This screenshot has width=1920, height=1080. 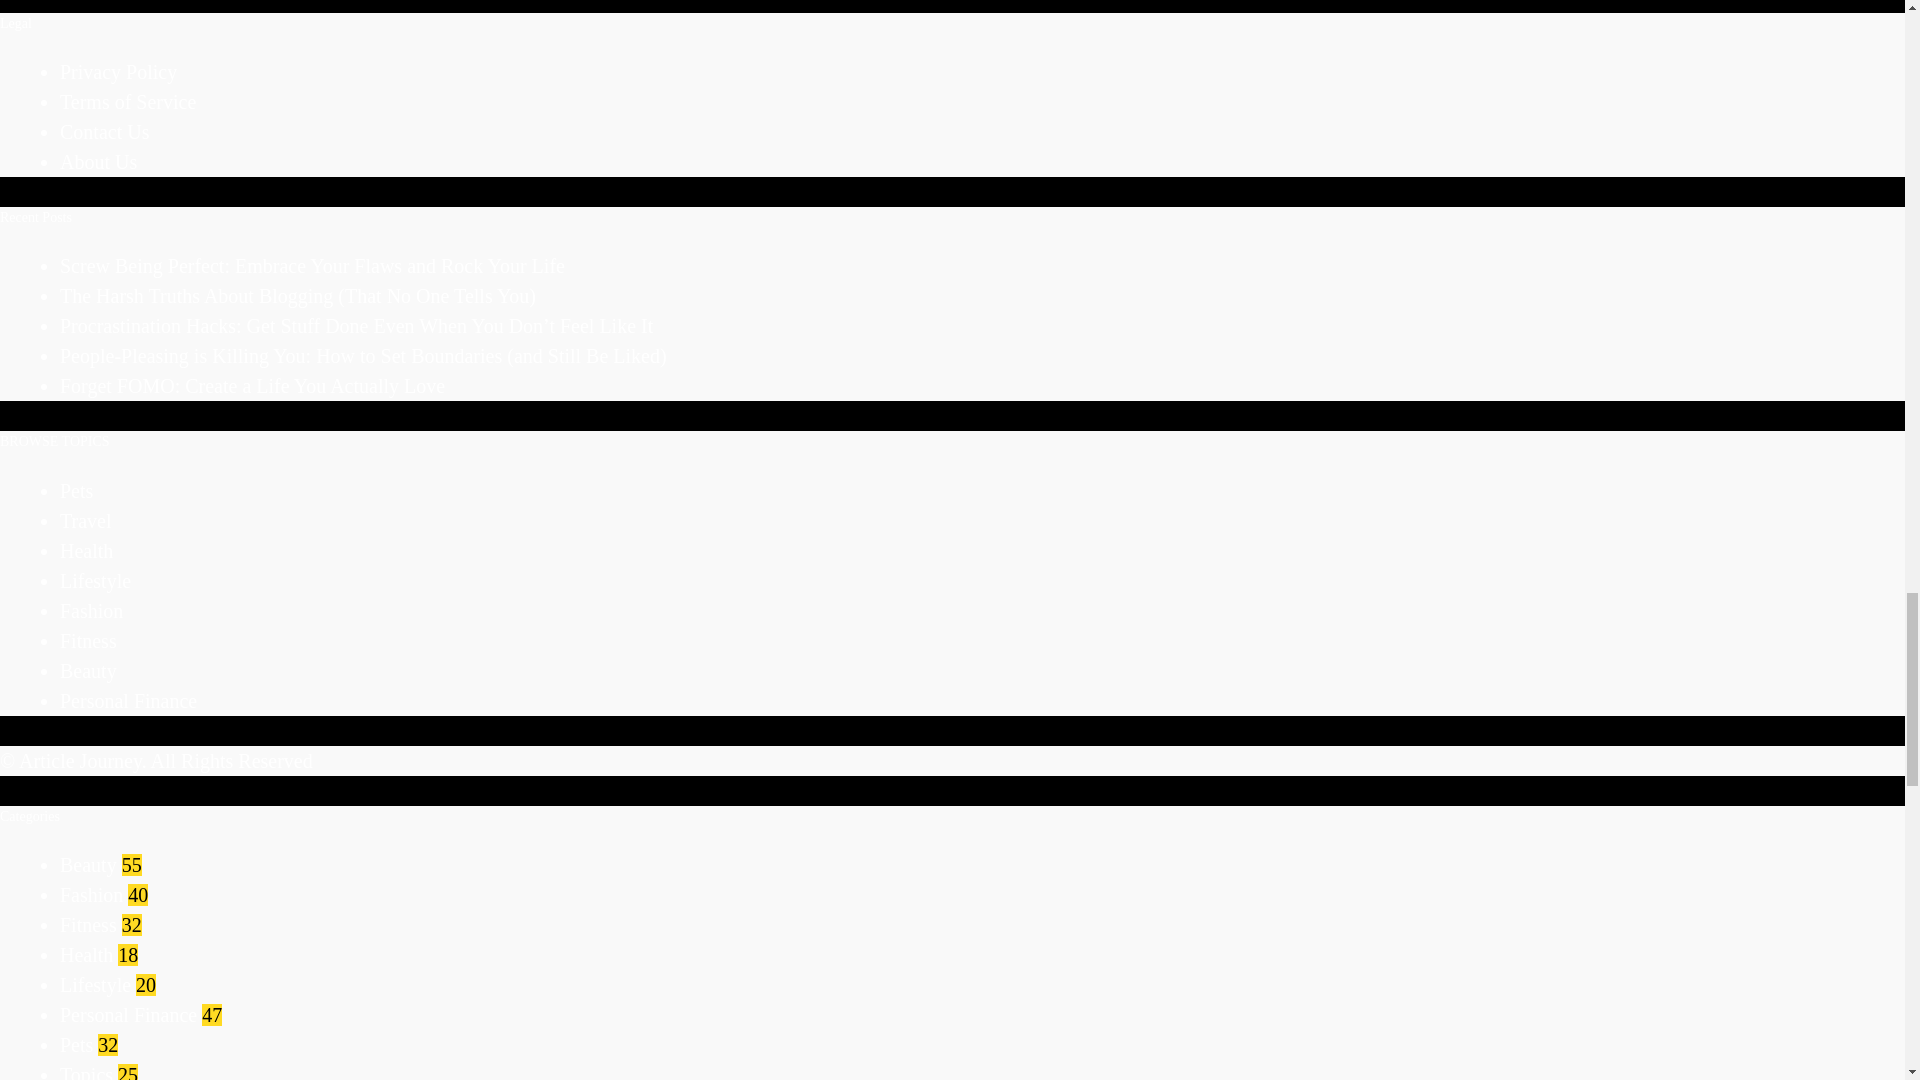 What do you see at coordinates (312, 265) in the screenshot?
I see `Screw Being Perfect: Embrace Your Flaws and Rock Your Life` at bounding box center [312, 265].